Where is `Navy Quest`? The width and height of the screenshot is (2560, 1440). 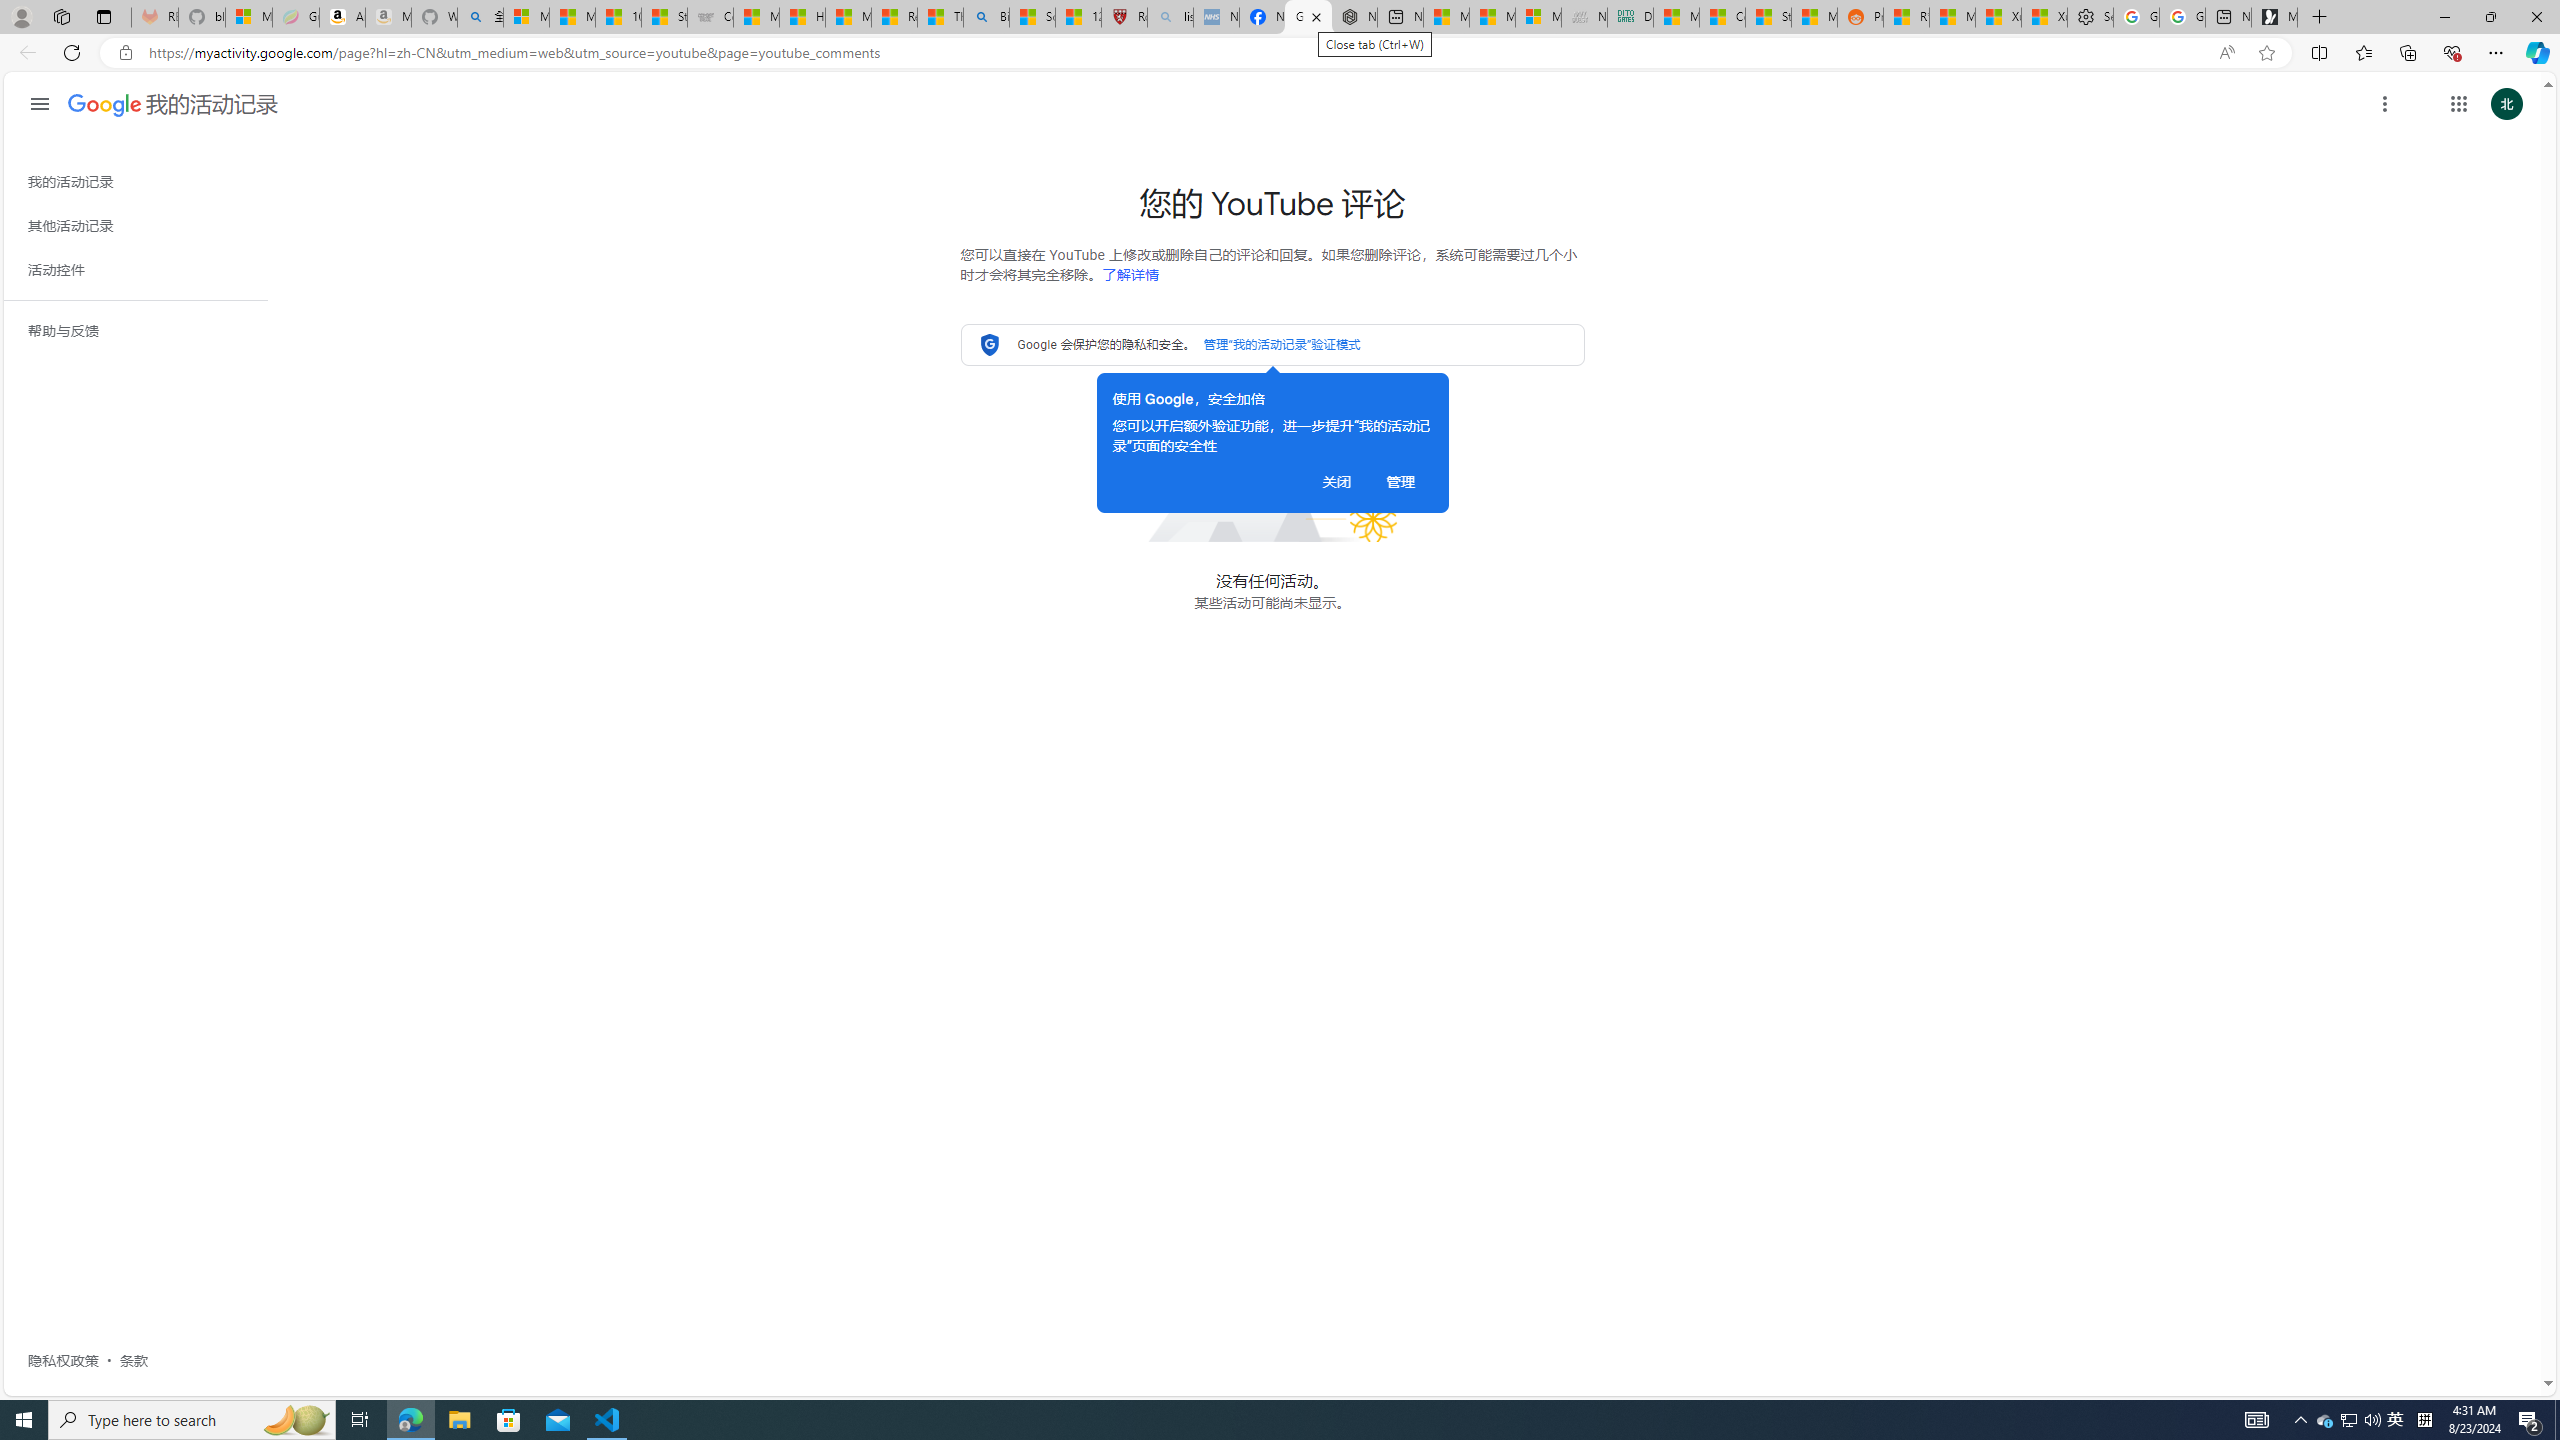 Navy Quest is located at coordinates (1584, 17).